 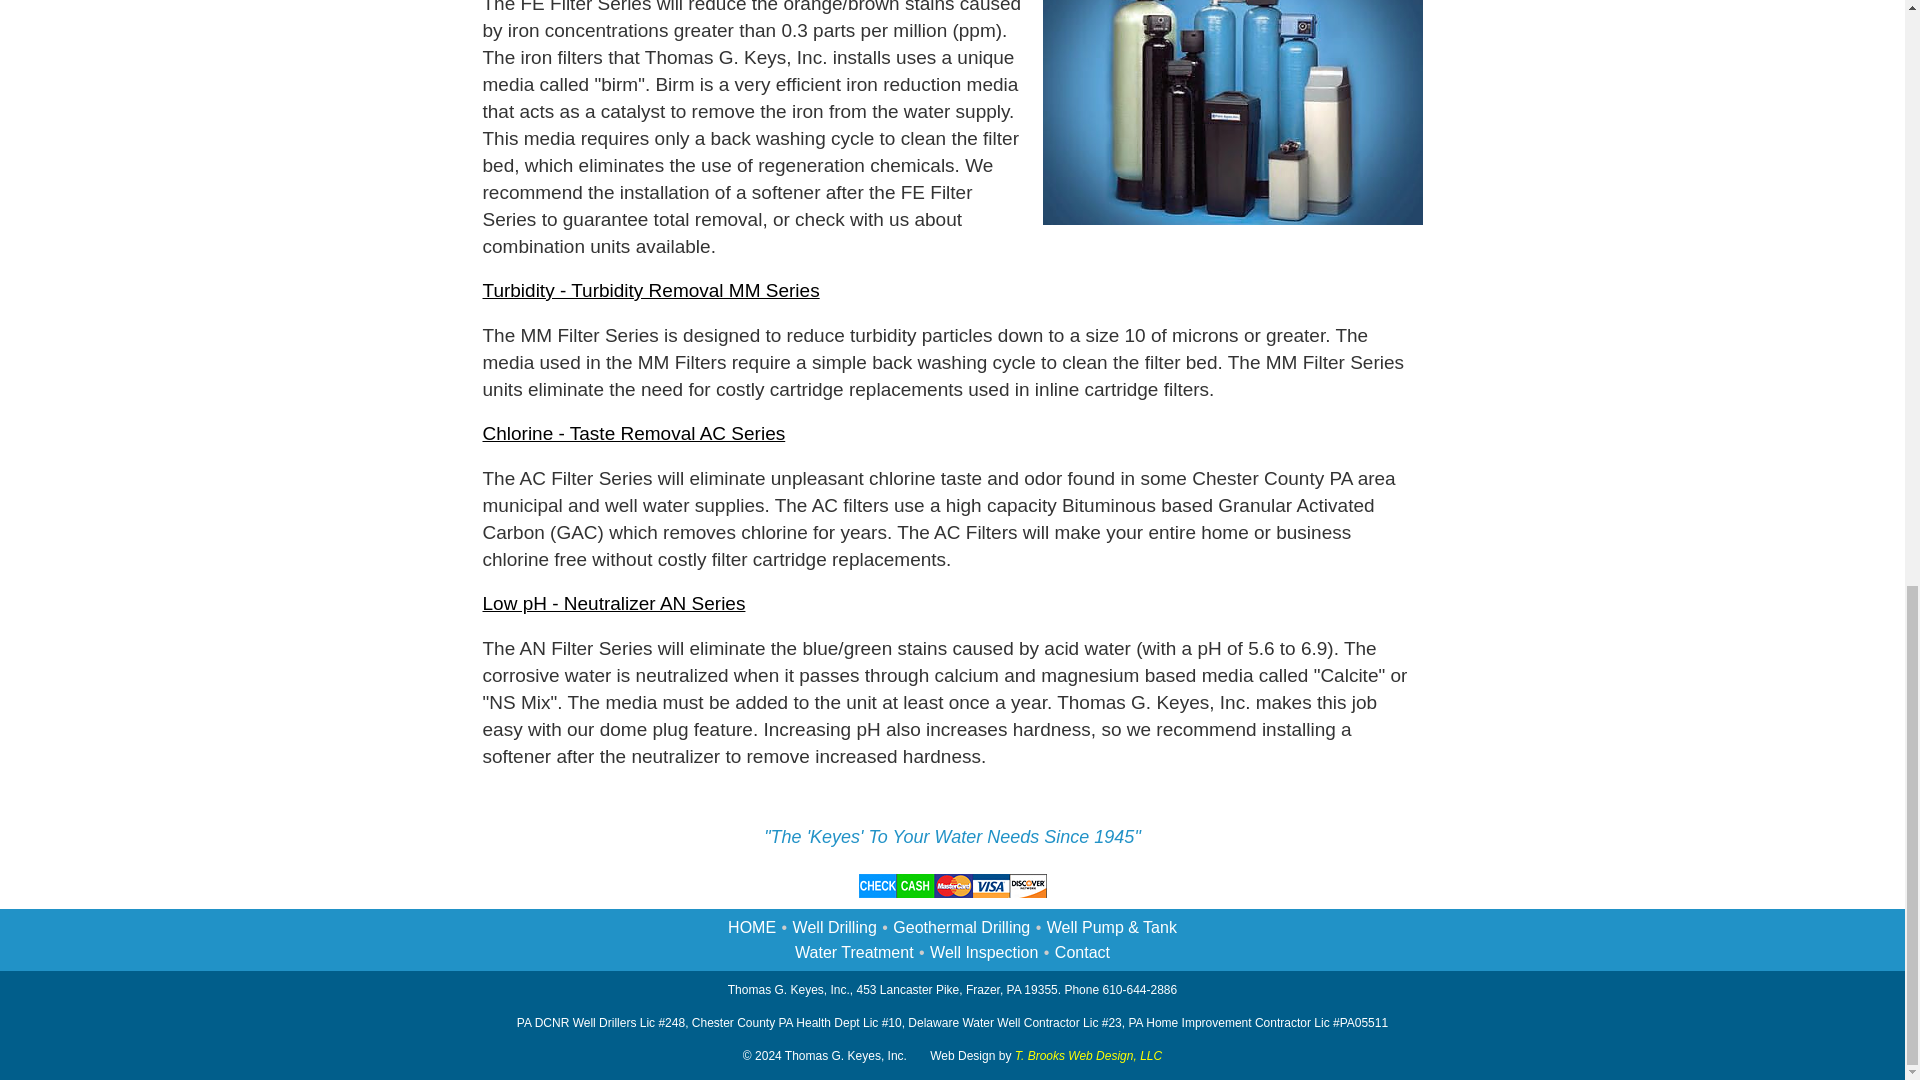 What do you see at coordinates (960, 928) in the screenshot?
I see `Geothermal Drilling` at bounding box center [960, 928].